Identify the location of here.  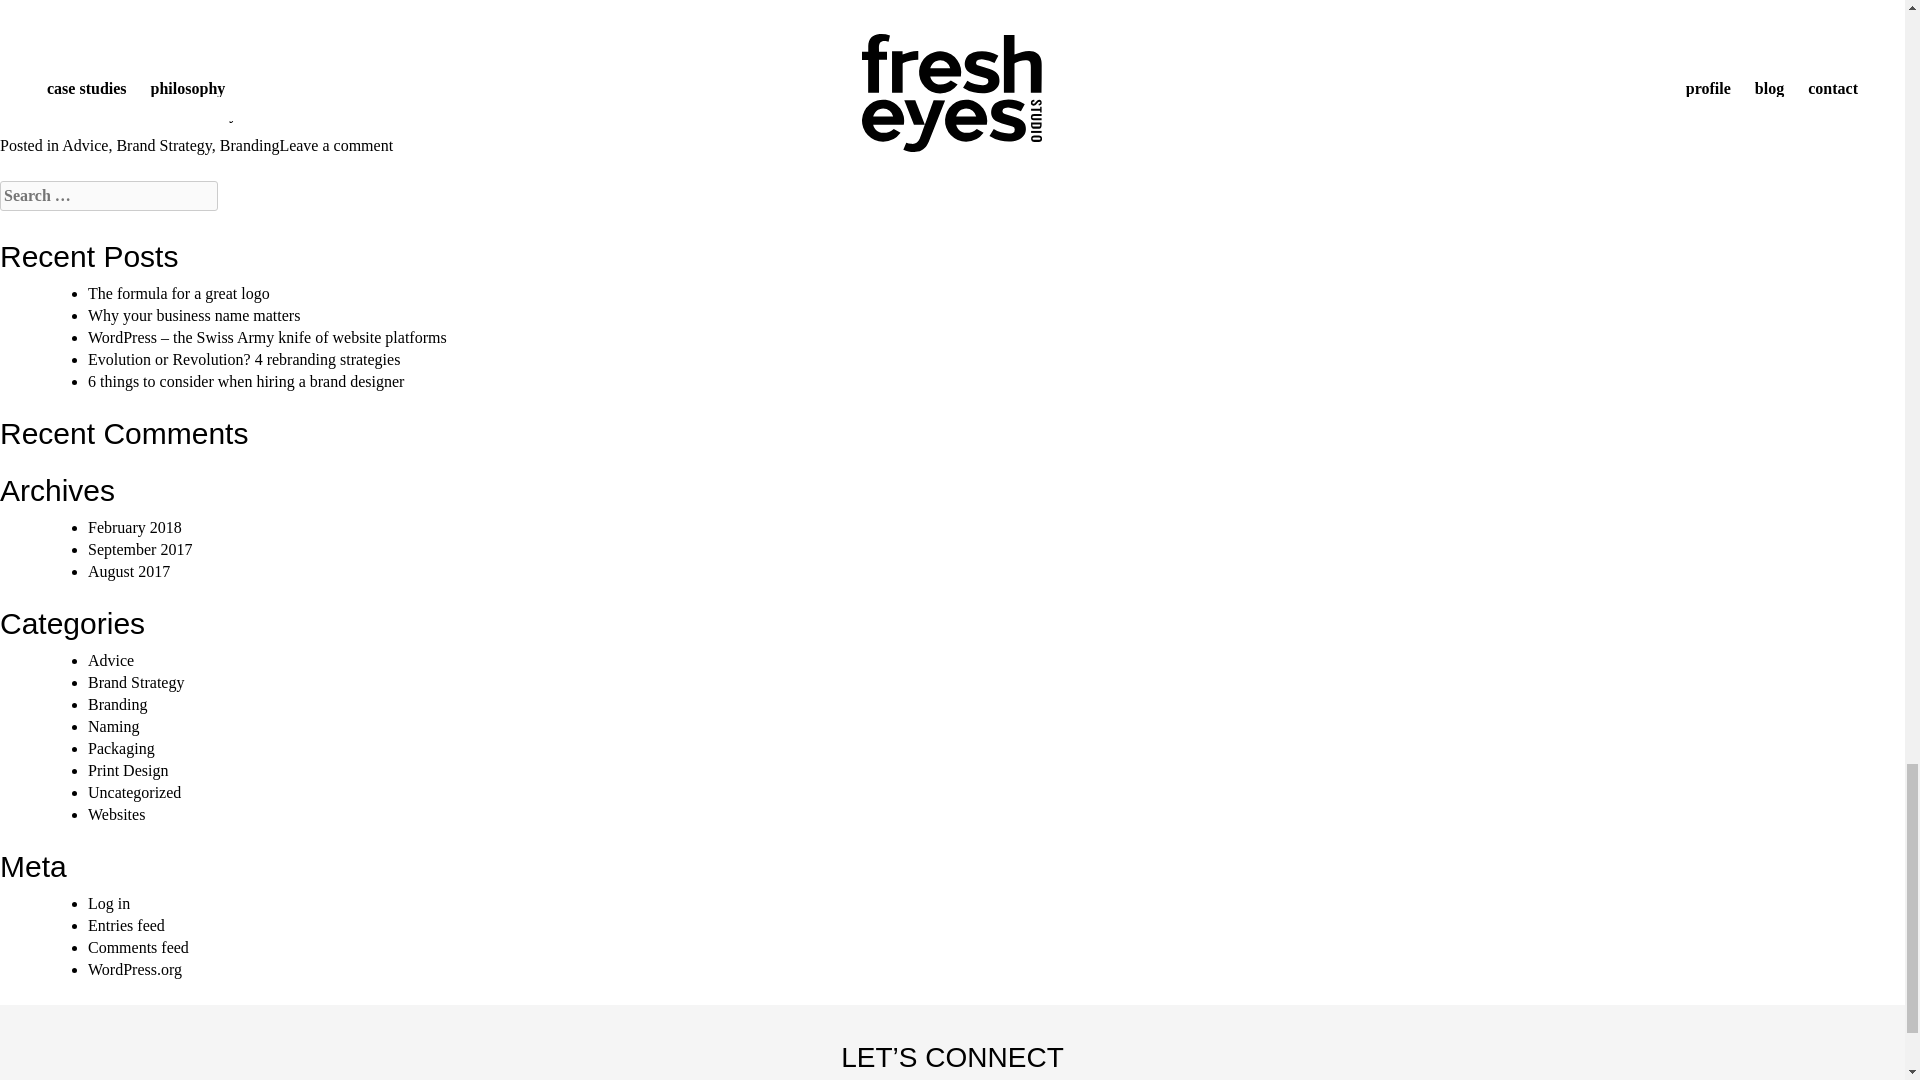
(318, 113).